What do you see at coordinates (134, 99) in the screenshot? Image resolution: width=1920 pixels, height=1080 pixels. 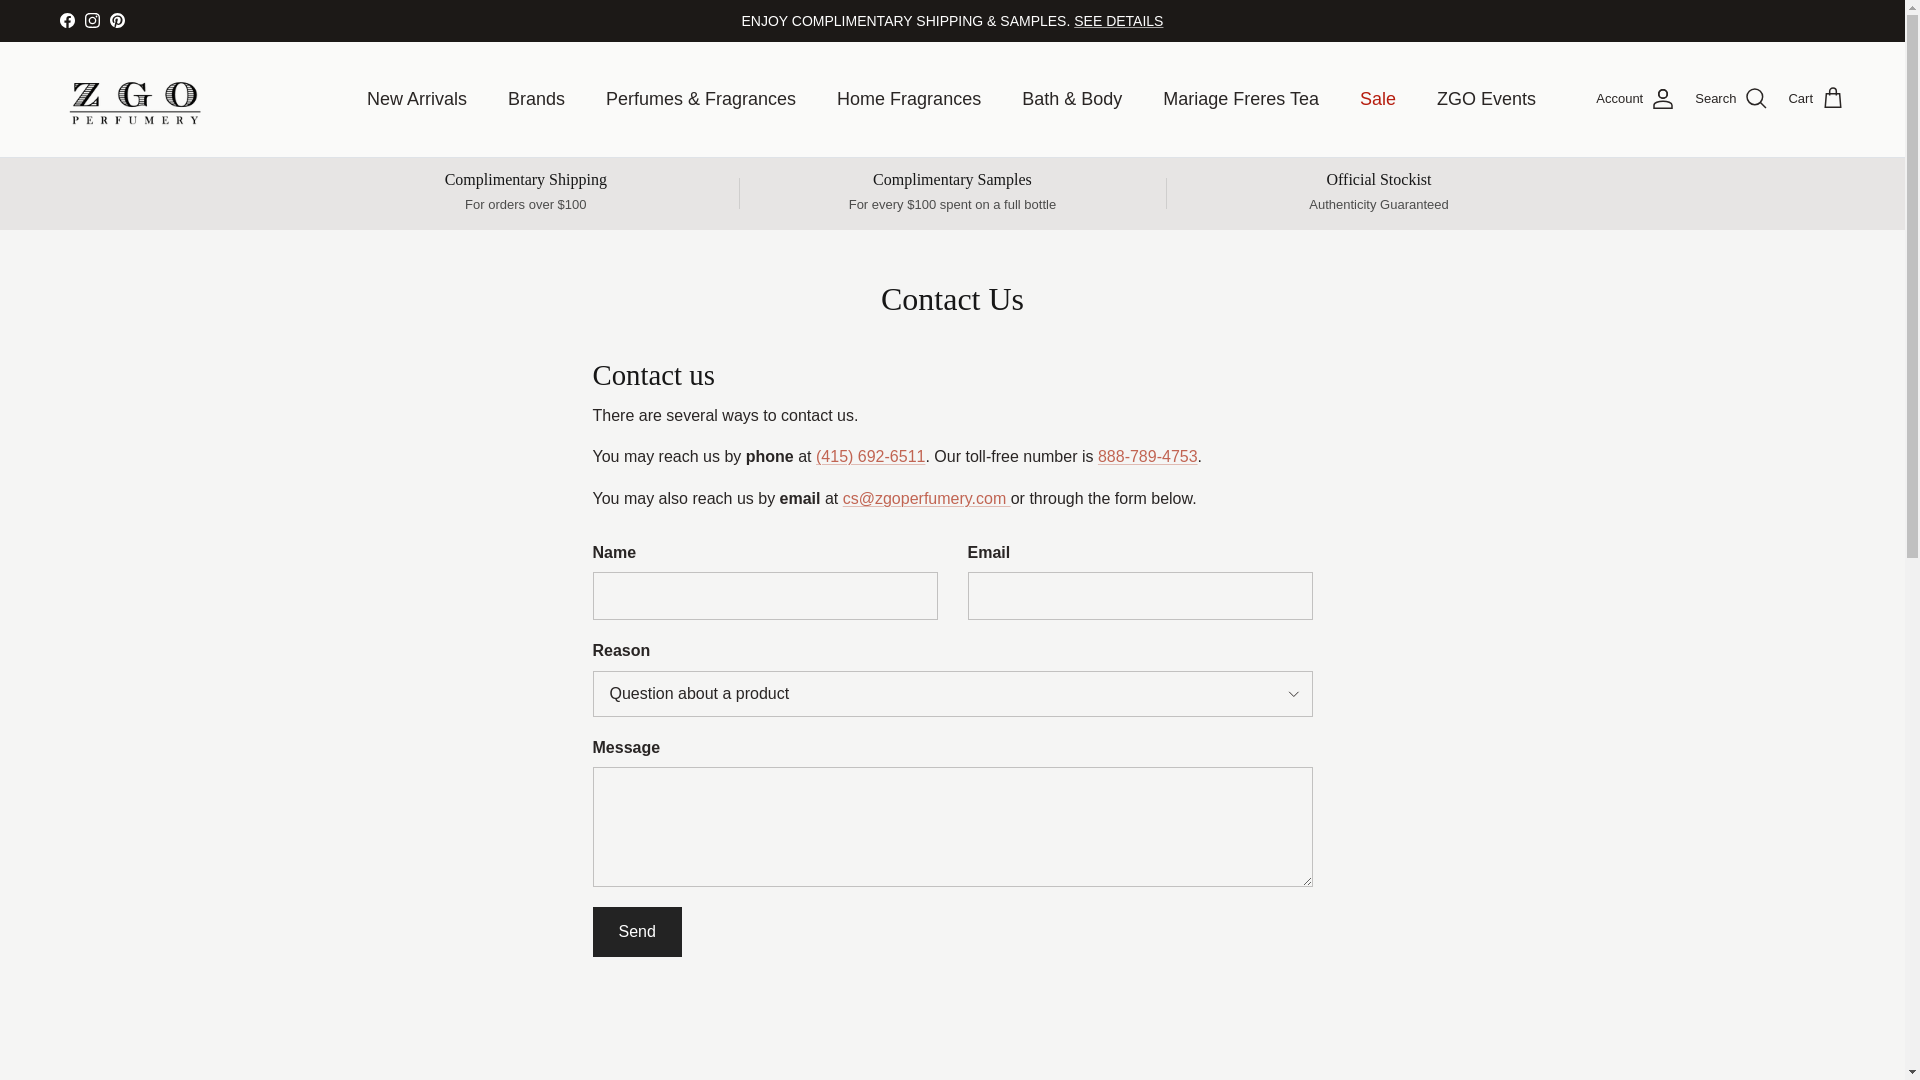 I see `ZGO Perfumery` at bounding box center [134, 99].